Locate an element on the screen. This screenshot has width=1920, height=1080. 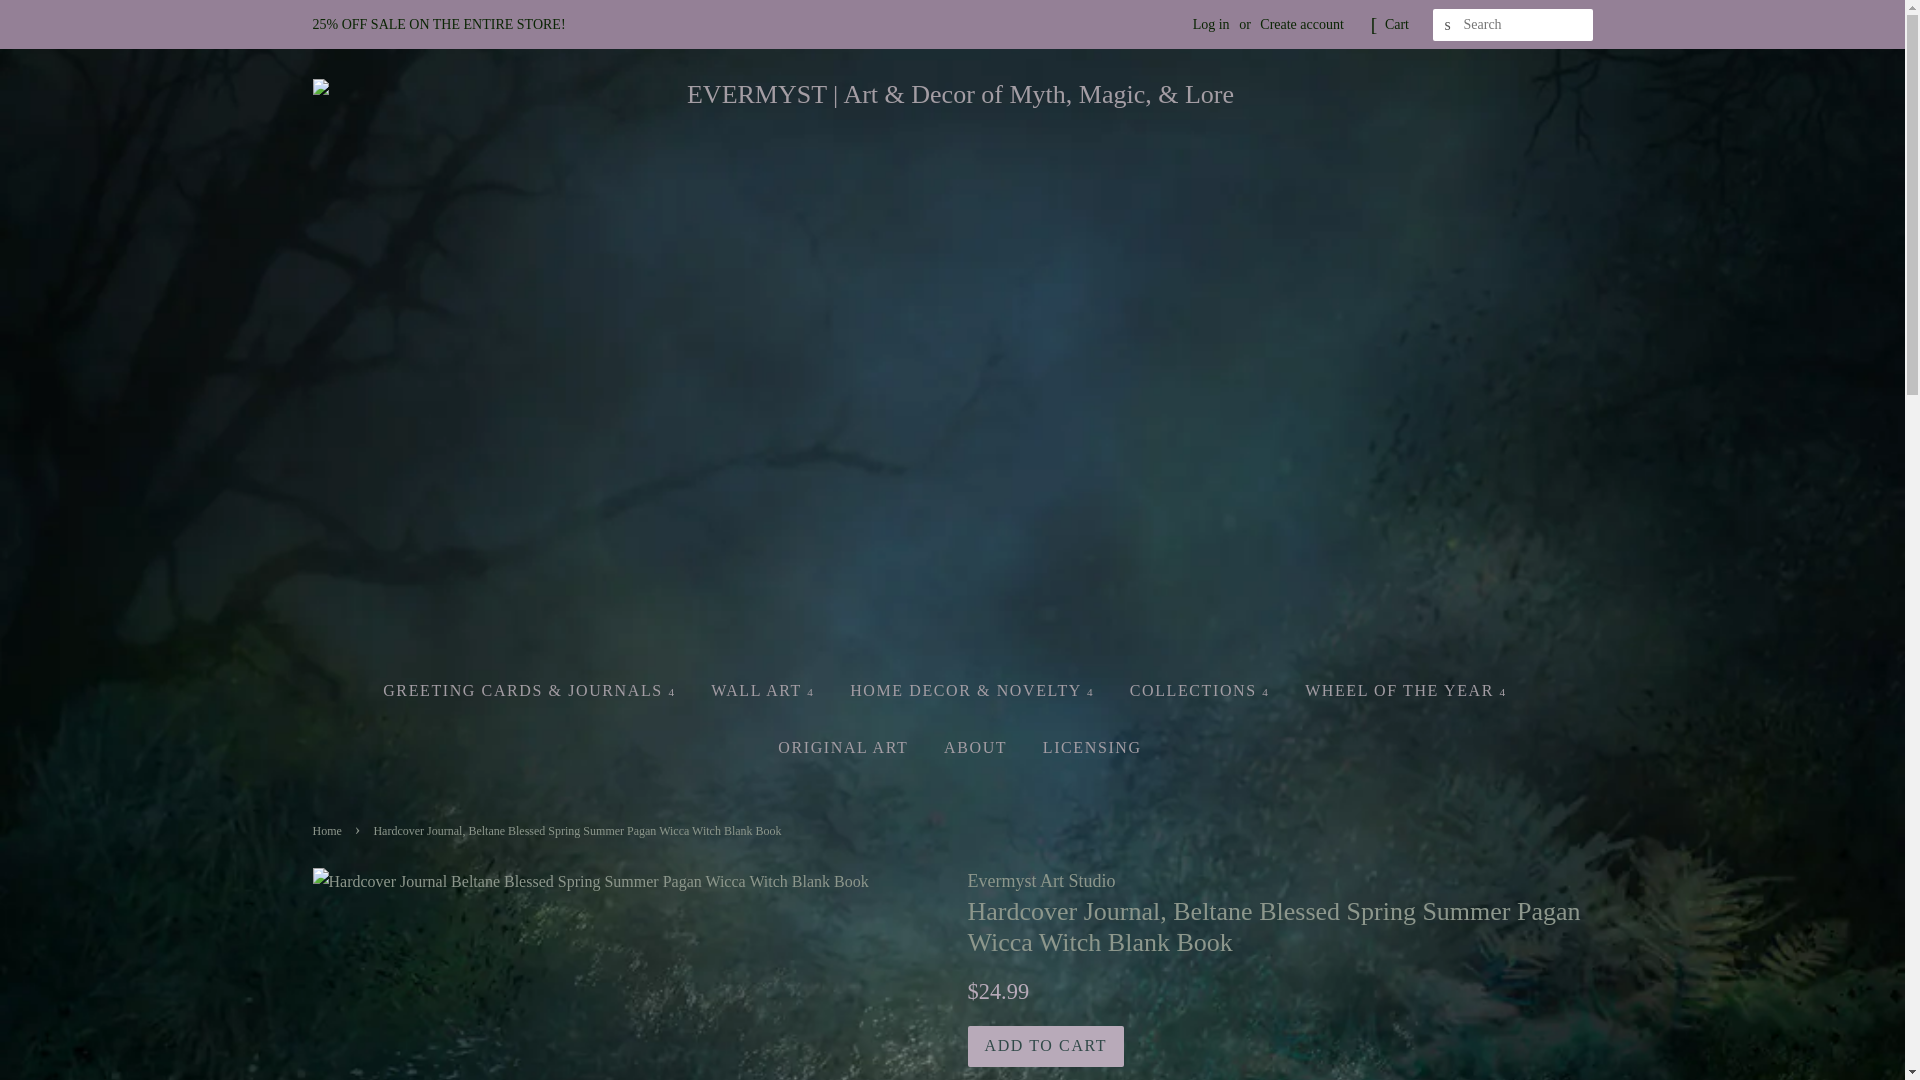
Log in is located at coordinates (1211, 24).